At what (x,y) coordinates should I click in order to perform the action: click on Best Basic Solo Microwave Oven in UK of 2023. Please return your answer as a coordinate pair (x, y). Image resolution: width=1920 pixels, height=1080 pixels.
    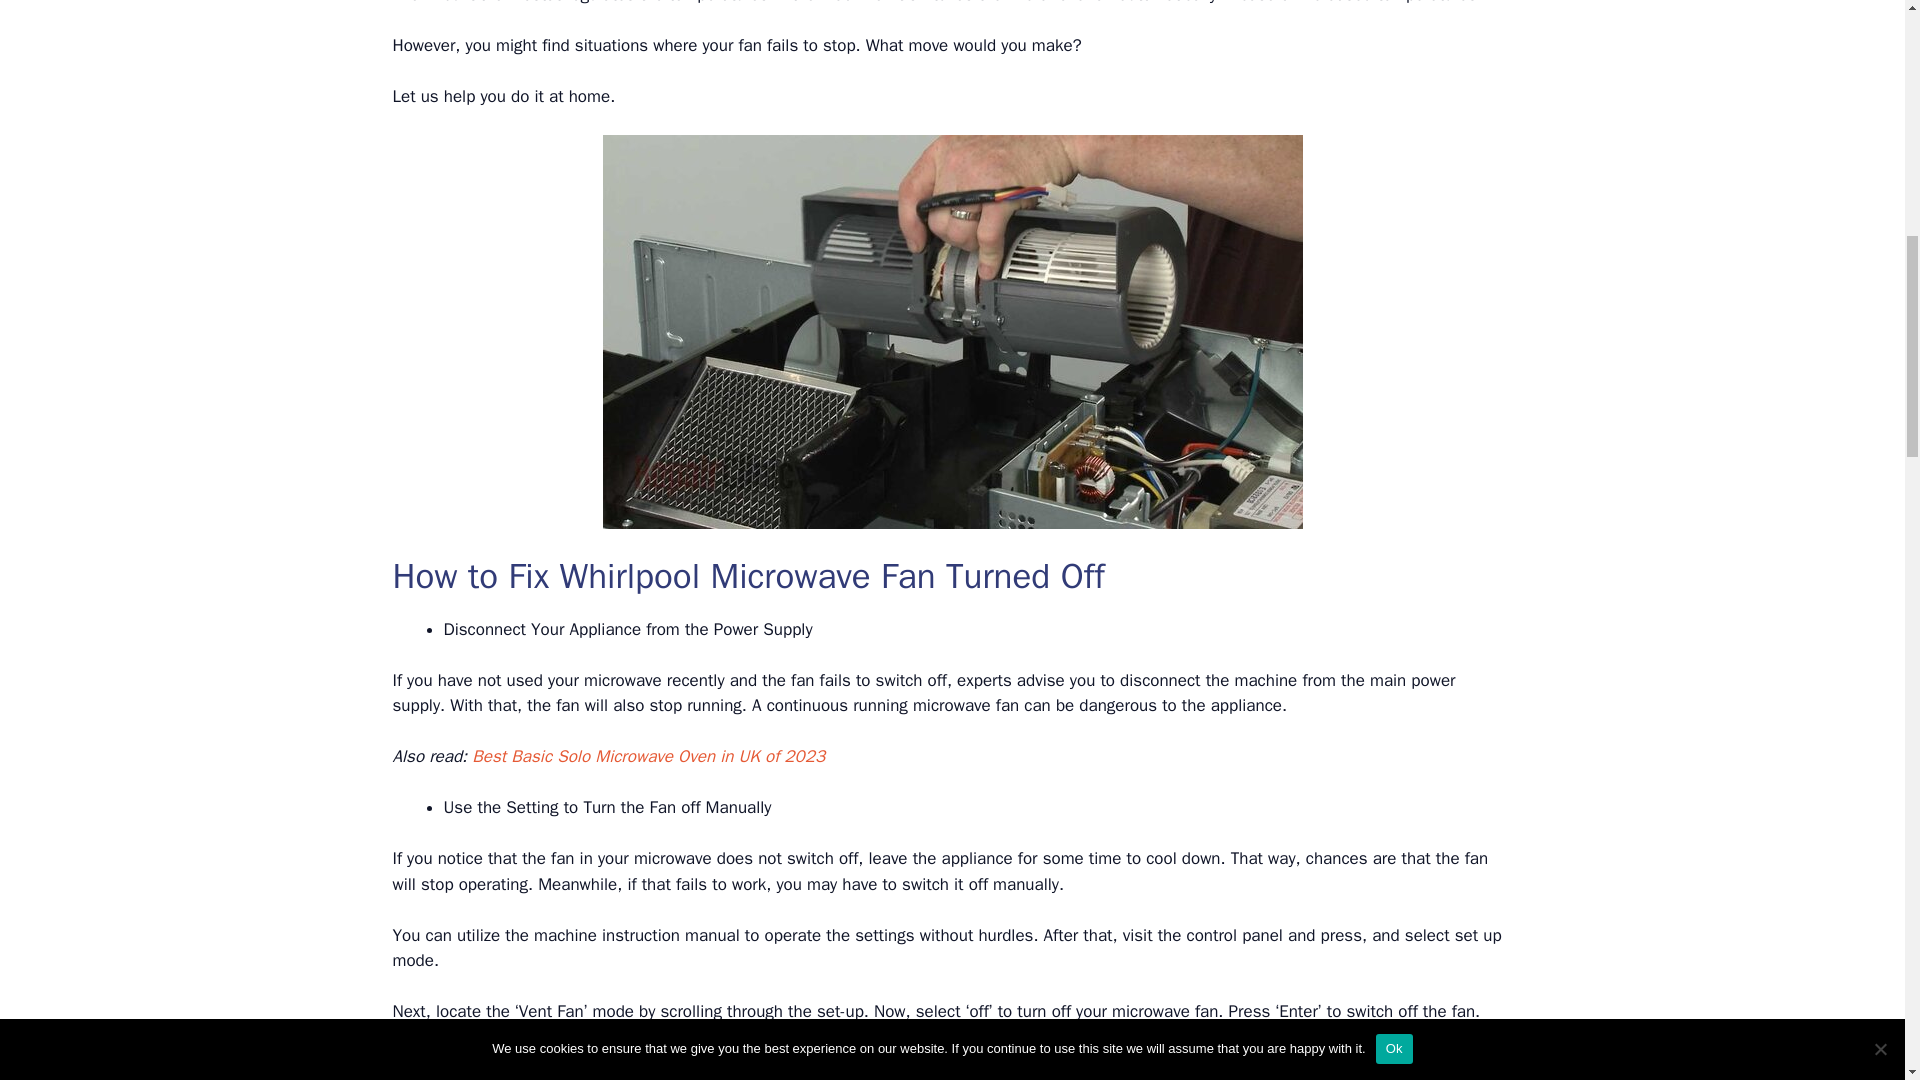
    Looking at the image, I should click on (648, 756).